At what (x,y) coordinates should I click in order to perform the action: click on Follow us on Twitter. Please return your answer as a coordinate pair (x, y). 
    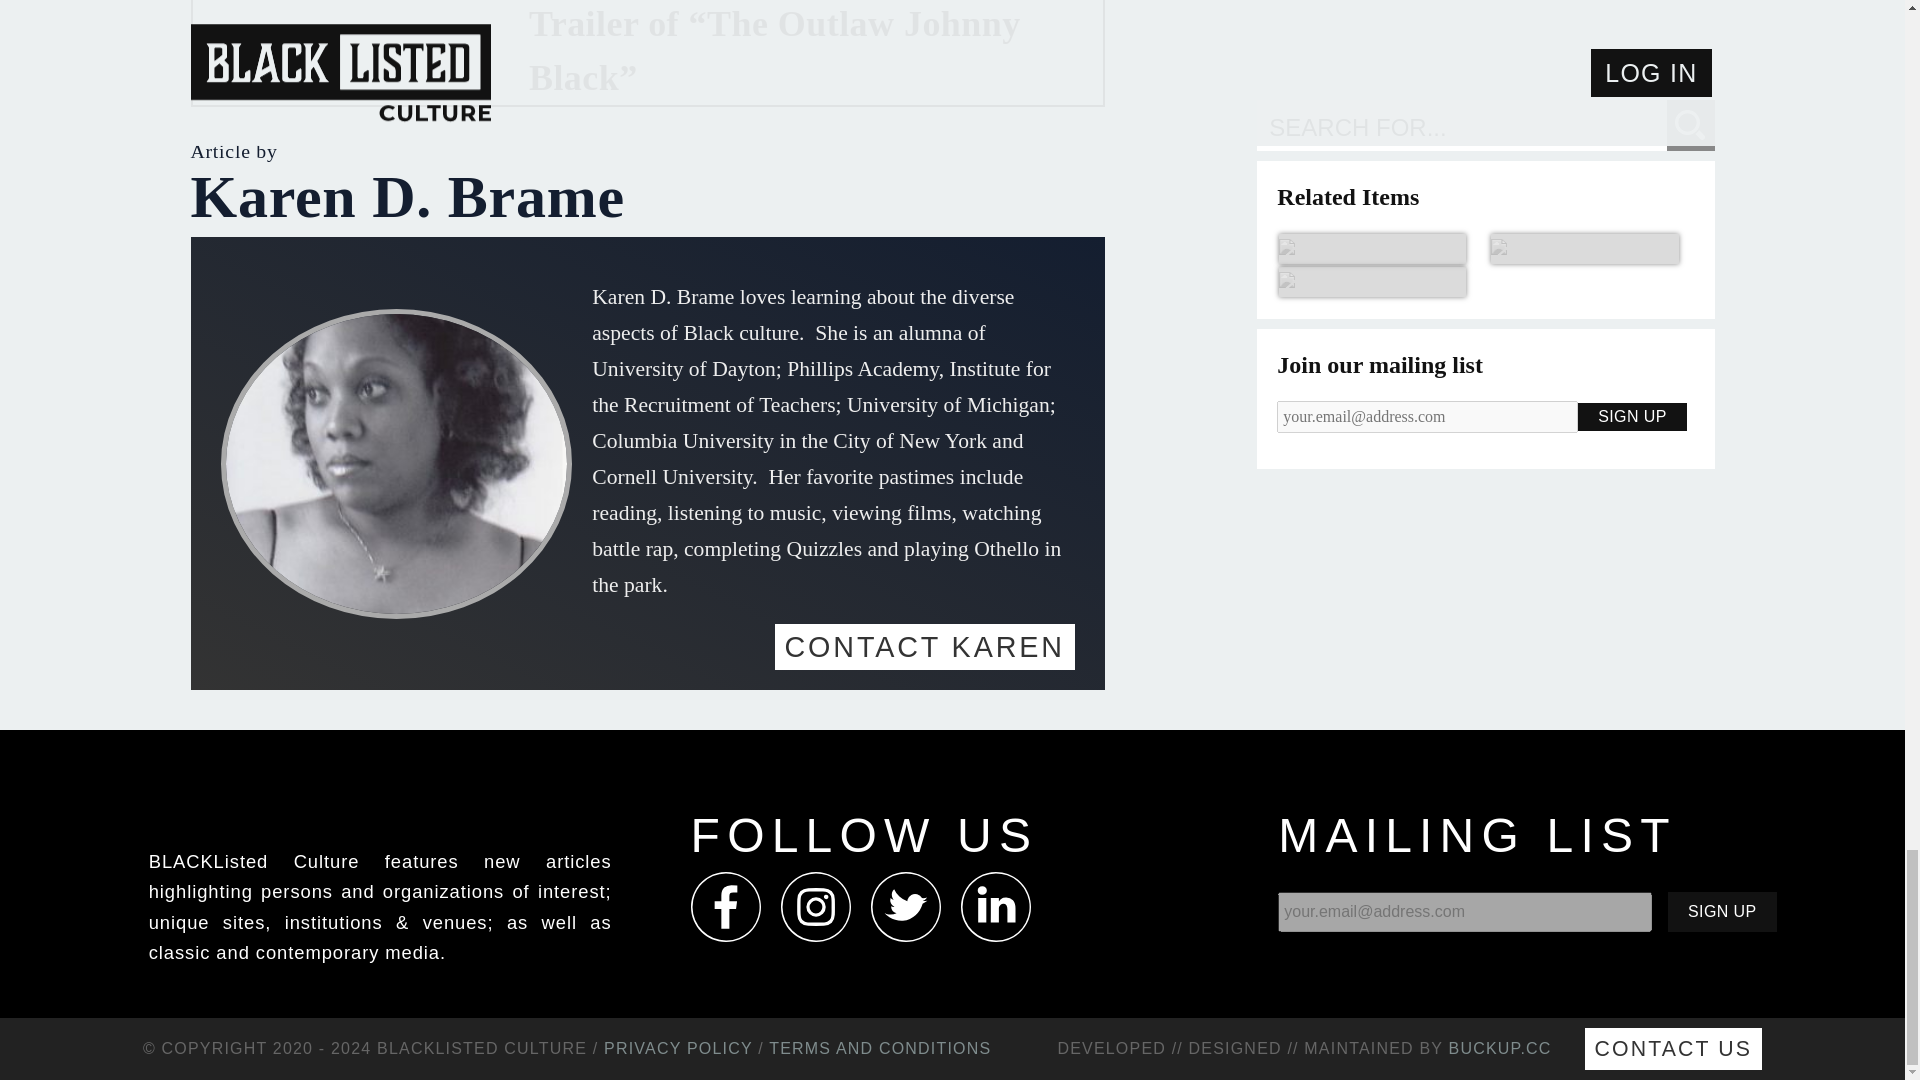
    Looking at the image, I should click on (905, 906).